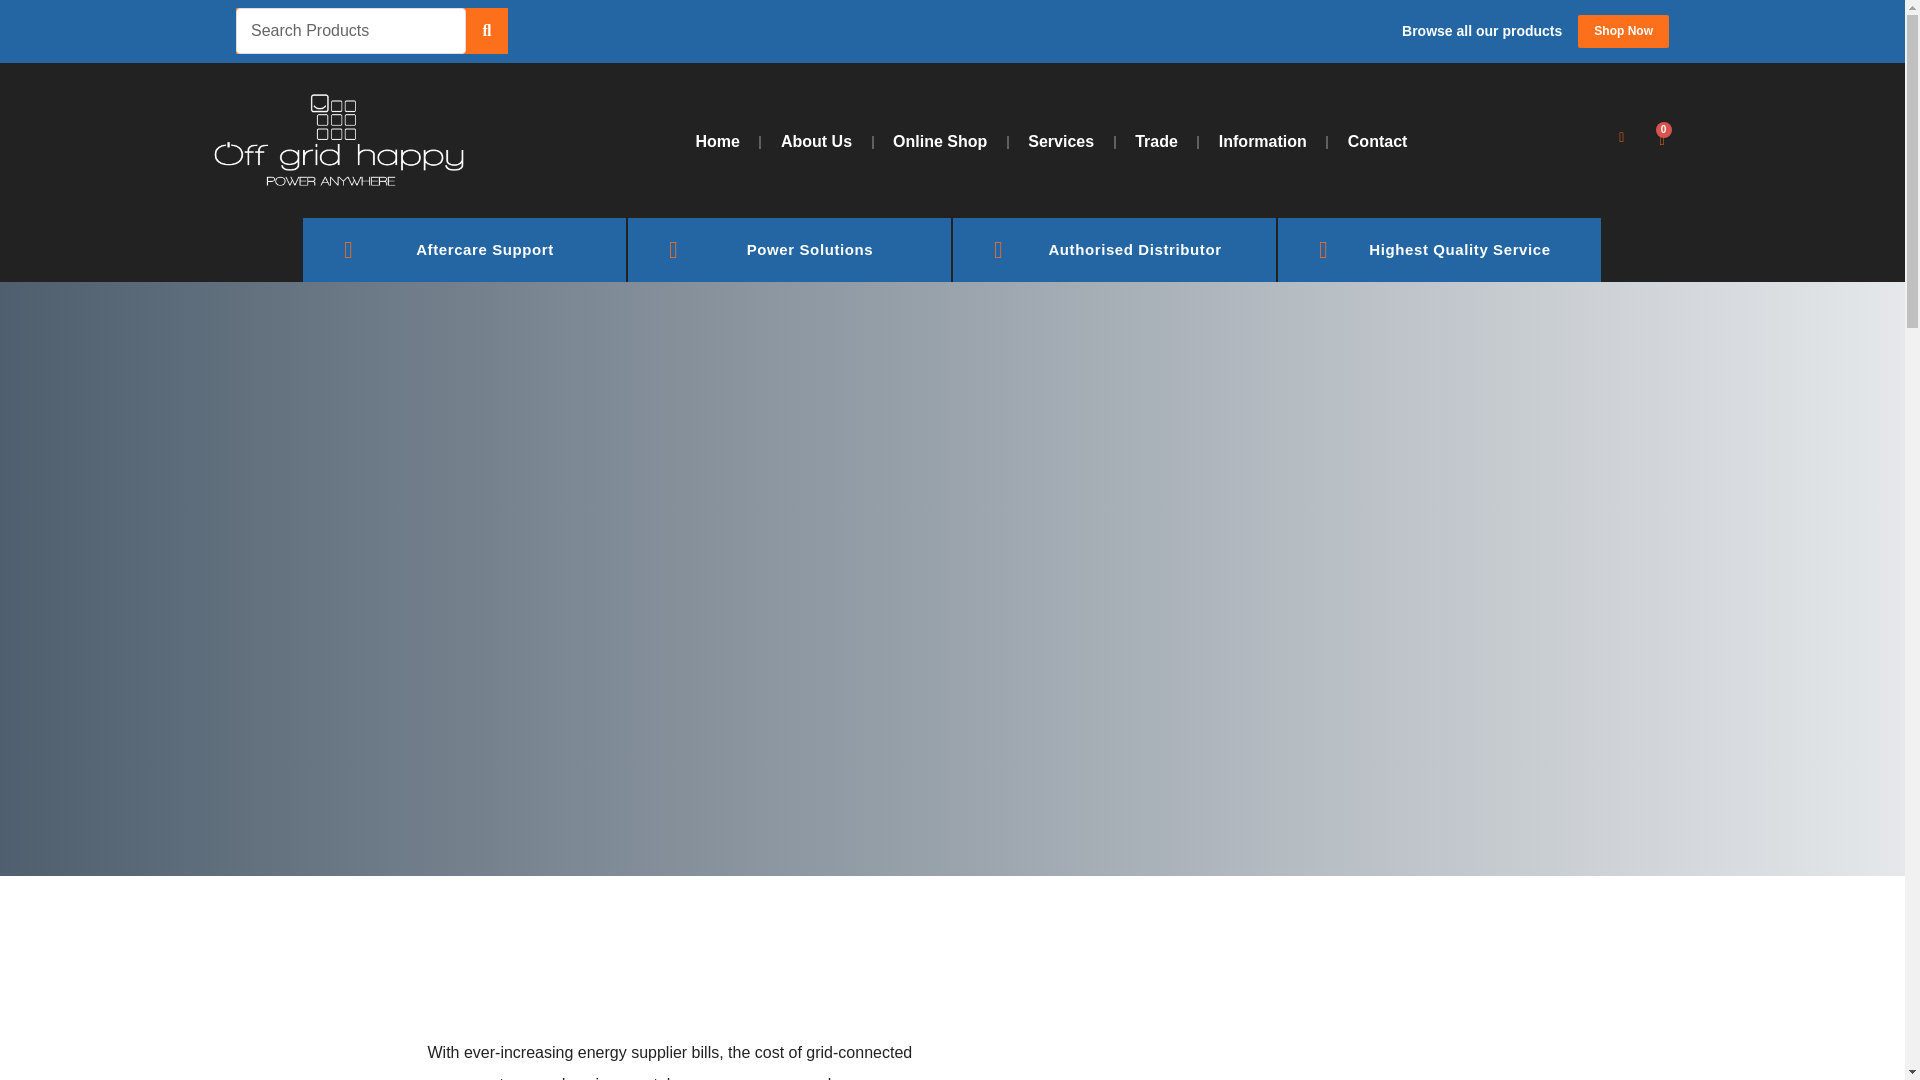  I want to click on Shop Now, so click(1623, 30).